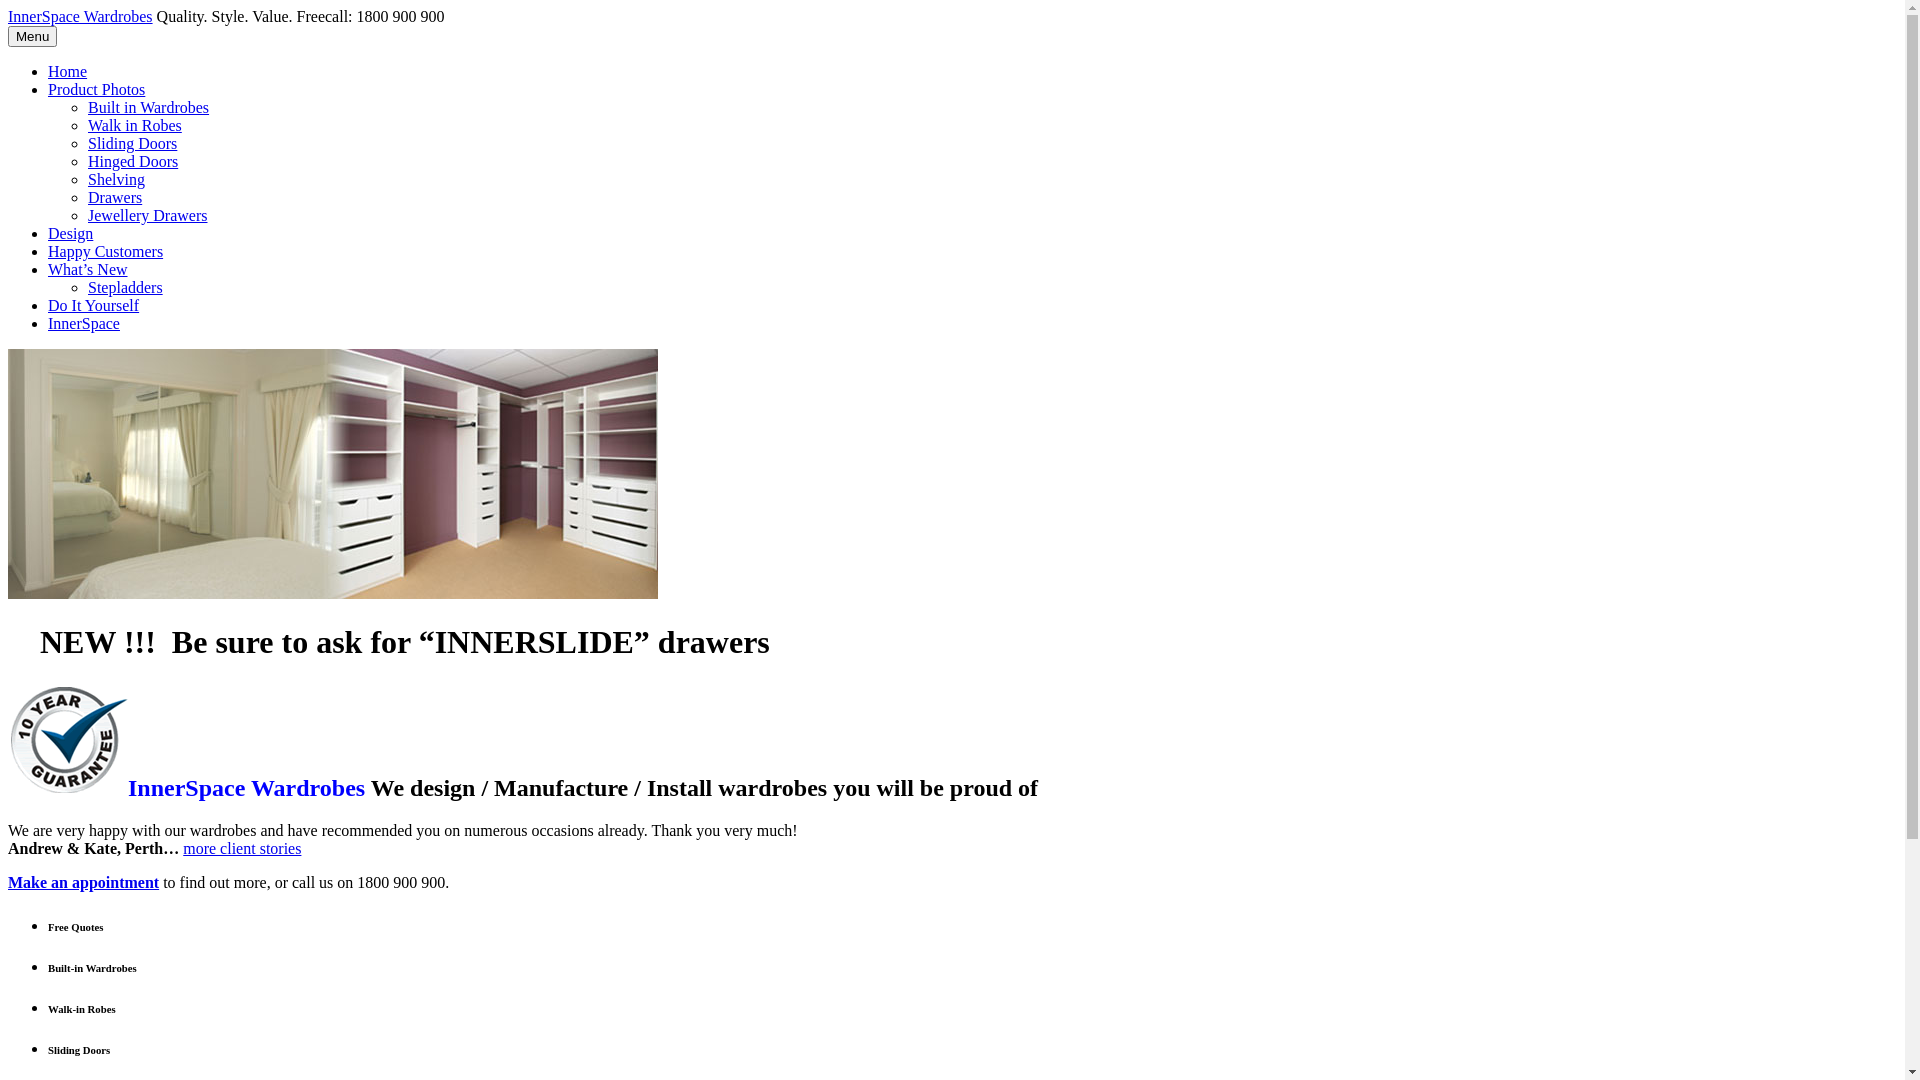 Image resolution: width=1920 pixels, height=1080 pixels. Describe the element at coordinates (135, 126) in the screenshot. I see `Walk in Robes` at that location.